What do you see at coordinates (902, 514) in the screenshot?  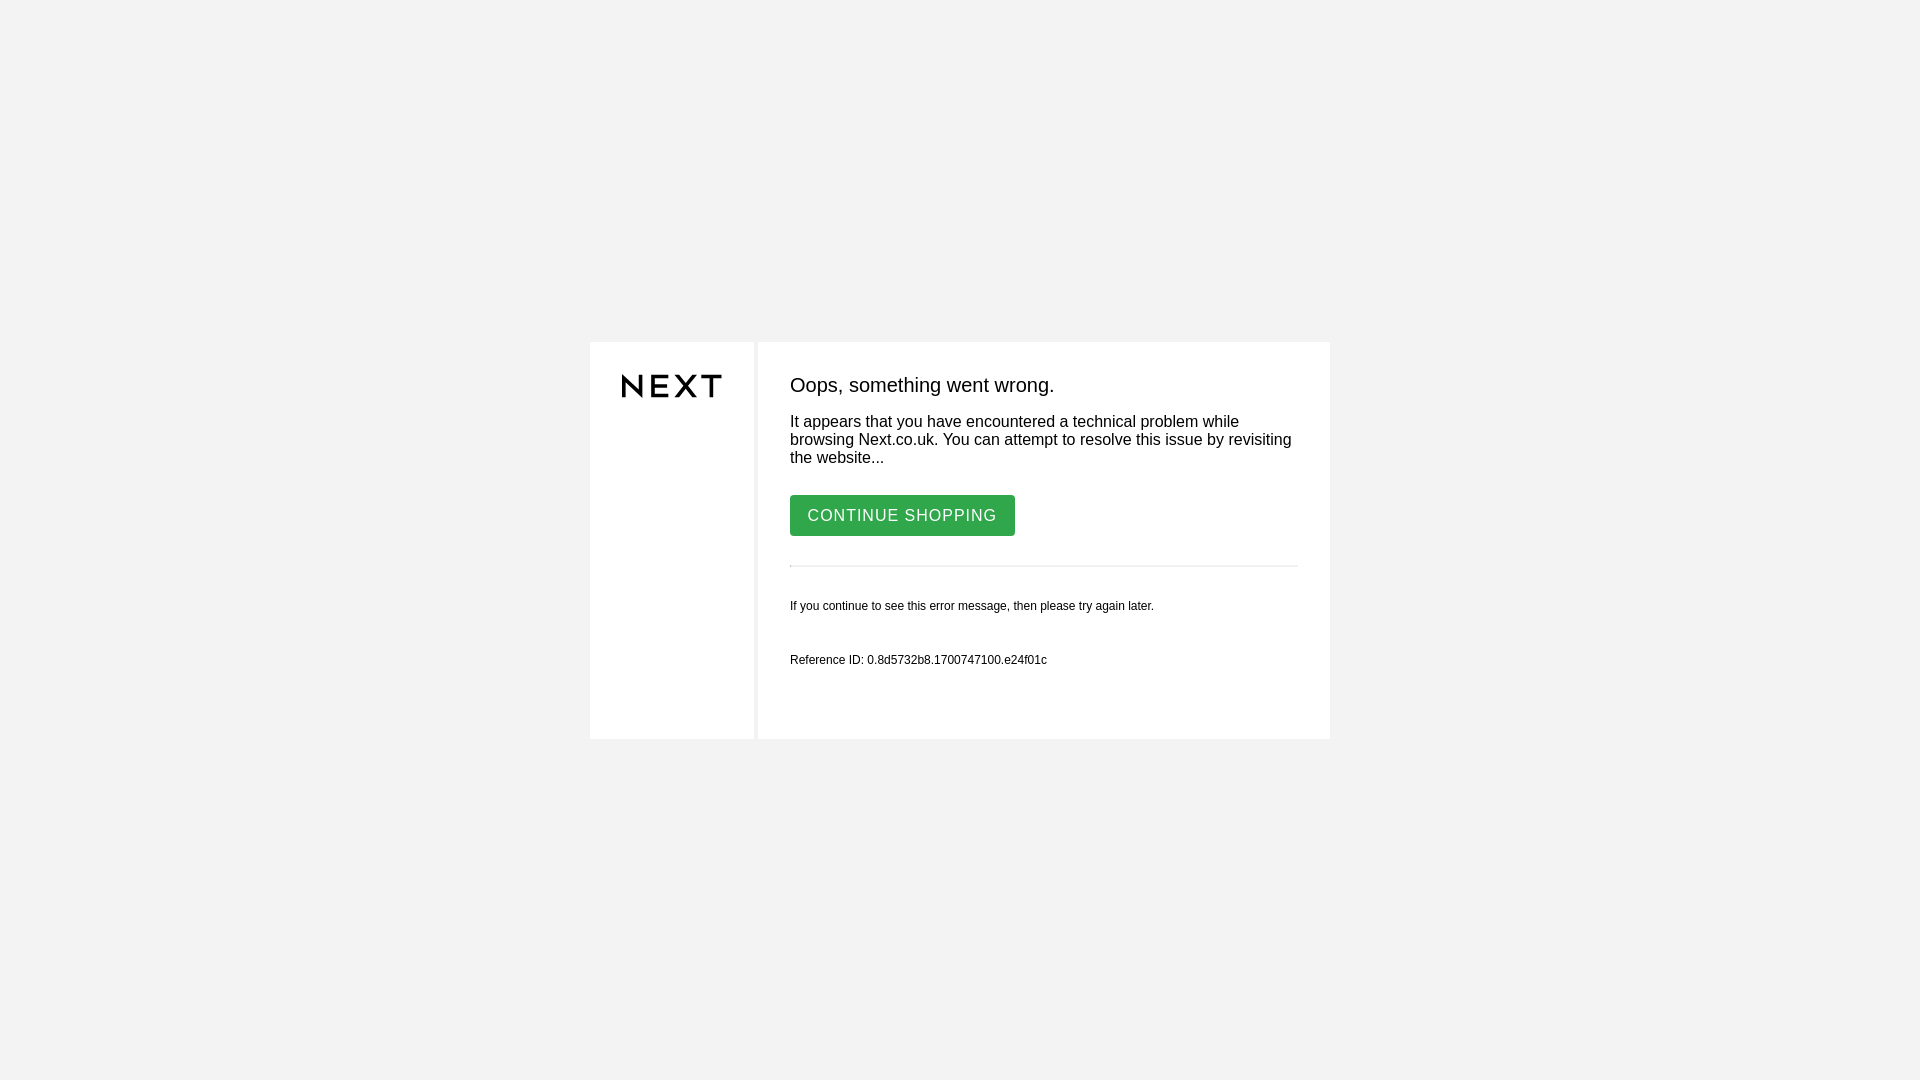 I see `CONTINUE SHOPPING` at bounding box center [902, 514].